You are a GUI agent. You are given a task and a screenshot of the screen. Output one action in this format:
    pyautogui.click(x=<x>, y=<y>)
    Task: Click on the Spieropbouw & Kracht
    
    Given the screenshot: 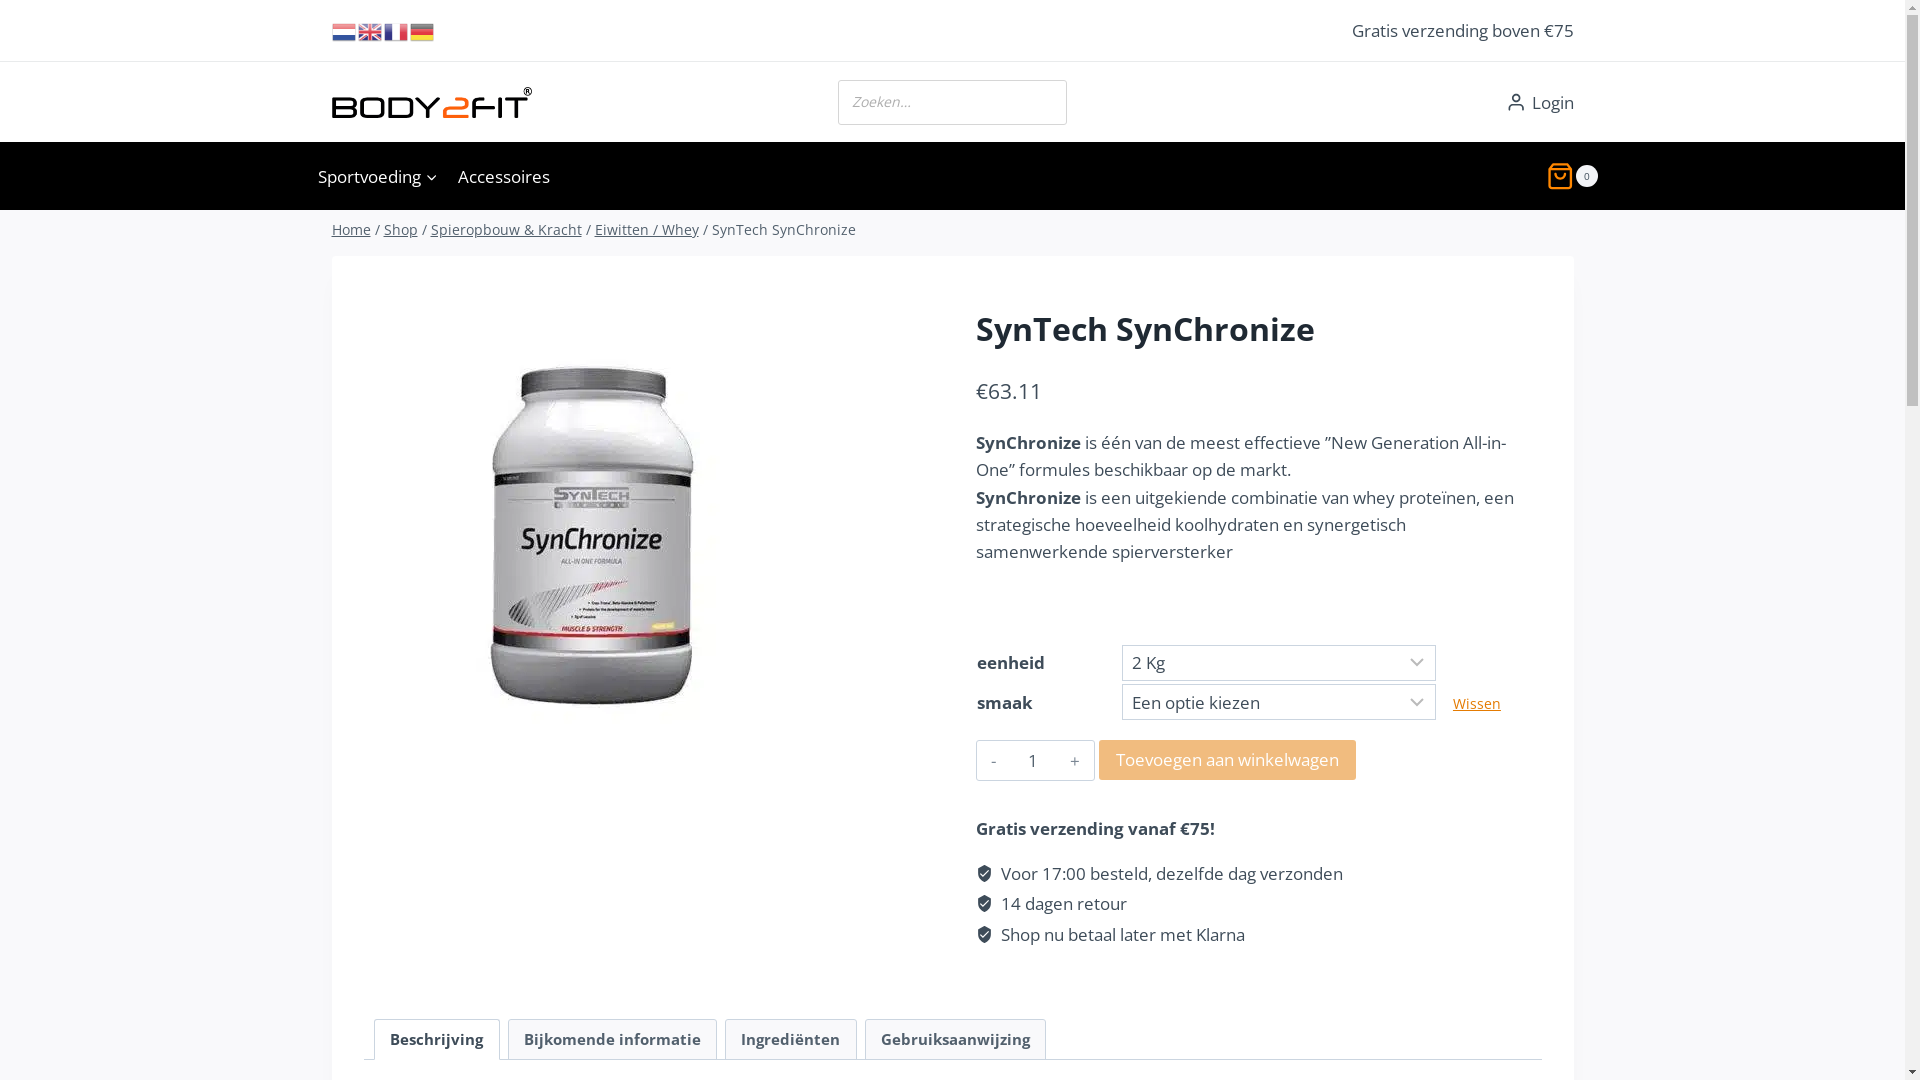 What is the action you would take?
    pyautogui.click(x=506, y=230)
    